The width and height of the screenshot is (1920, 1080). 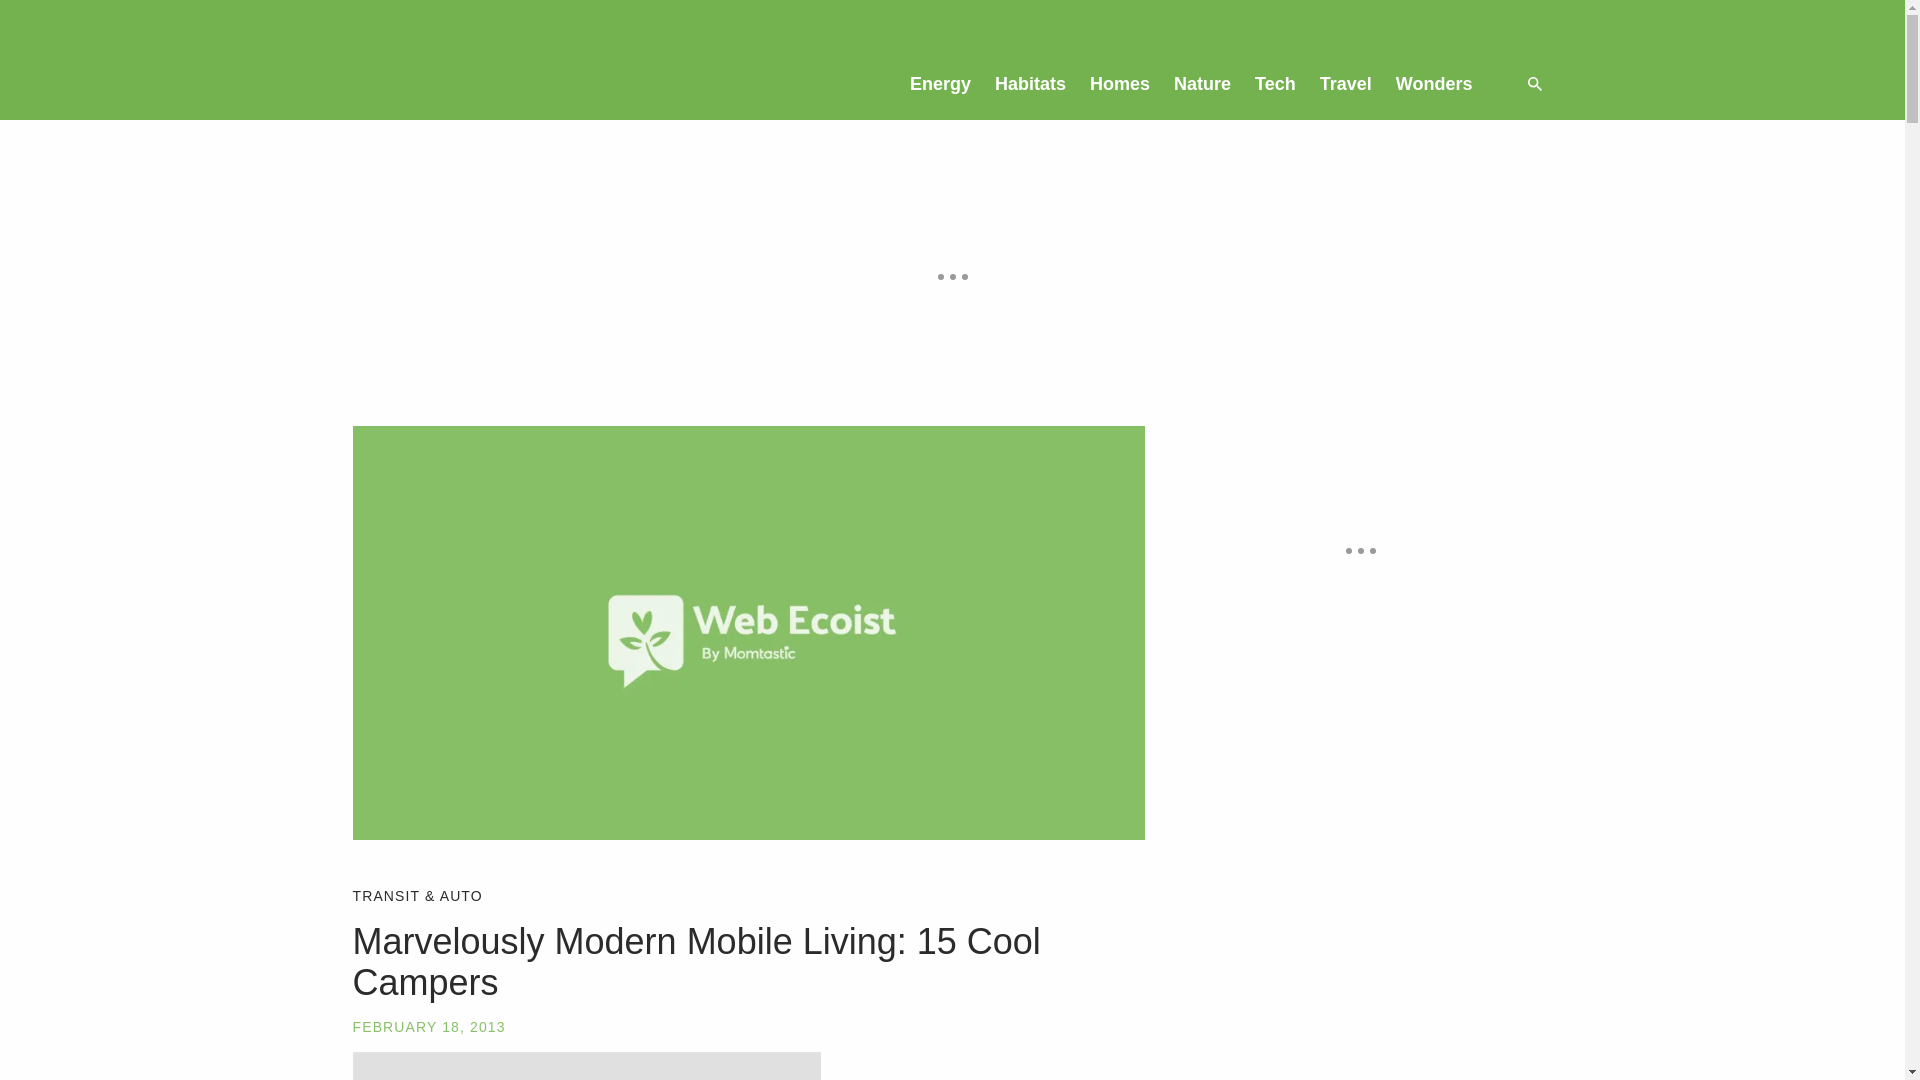 What do you see at coordinates (1202, 83) in the screenshot?
I see `Nature` at bounding box center [1202, 83].